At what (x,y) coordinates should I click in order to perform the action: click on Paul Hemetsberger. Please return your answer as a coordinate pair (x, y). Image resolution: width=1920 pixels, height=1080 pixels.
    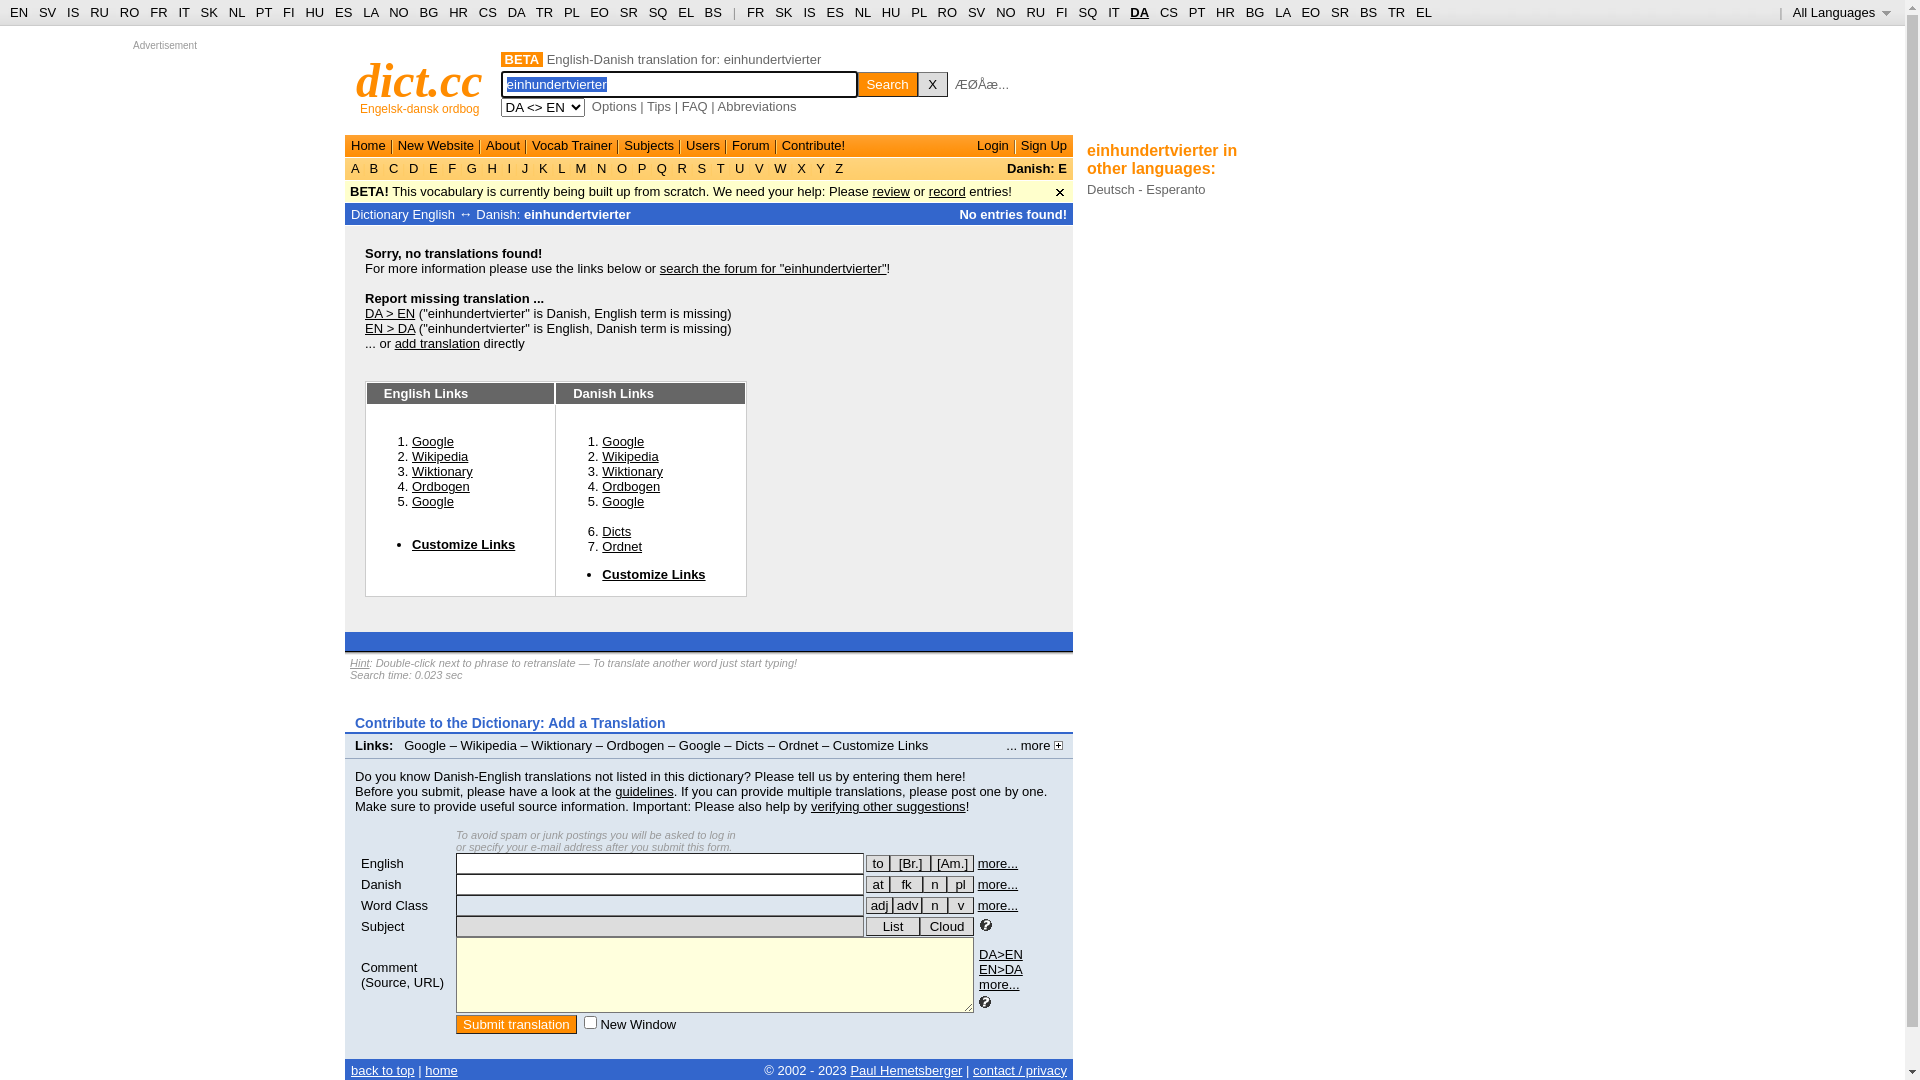
    Looking at the image, I should click on (906, 1070).